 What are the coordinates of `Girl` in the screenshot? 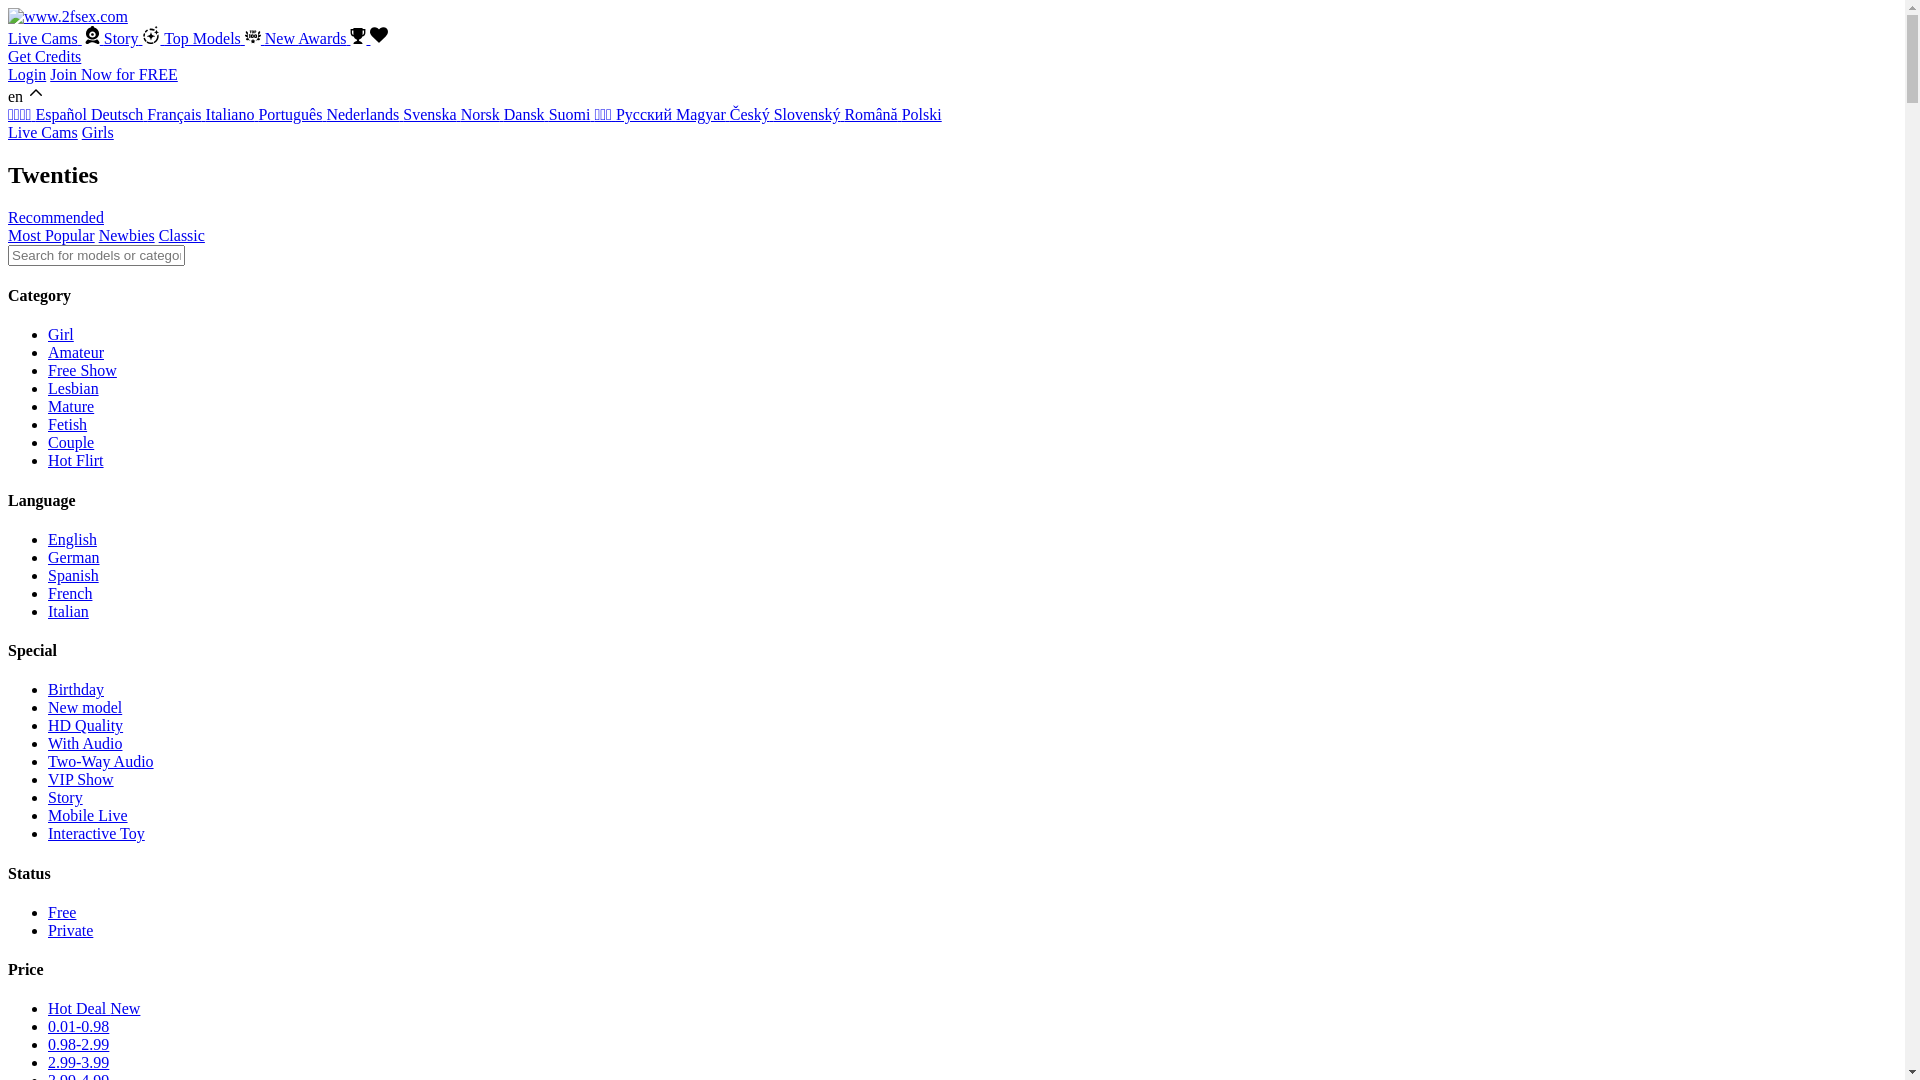 It's located at (61, 334).